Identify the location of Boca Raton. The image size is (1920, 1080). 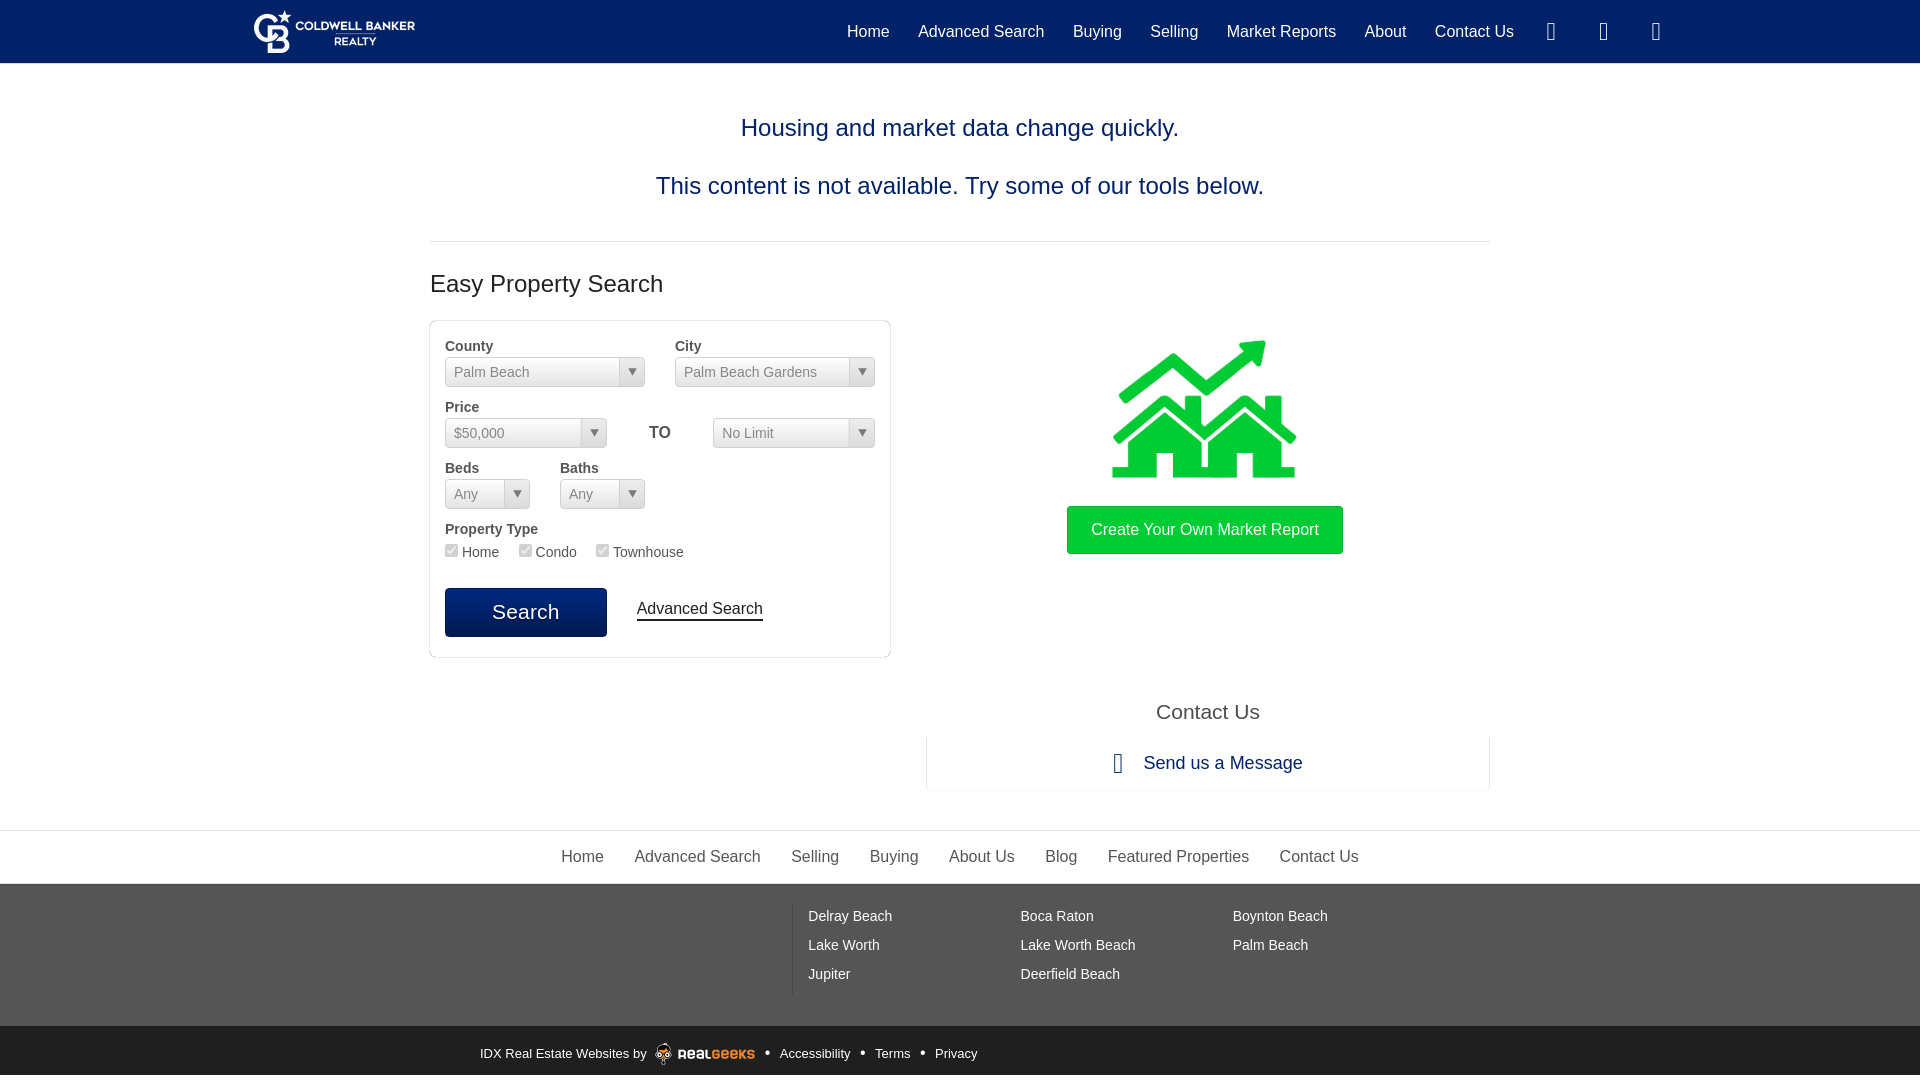
(1058, 916).